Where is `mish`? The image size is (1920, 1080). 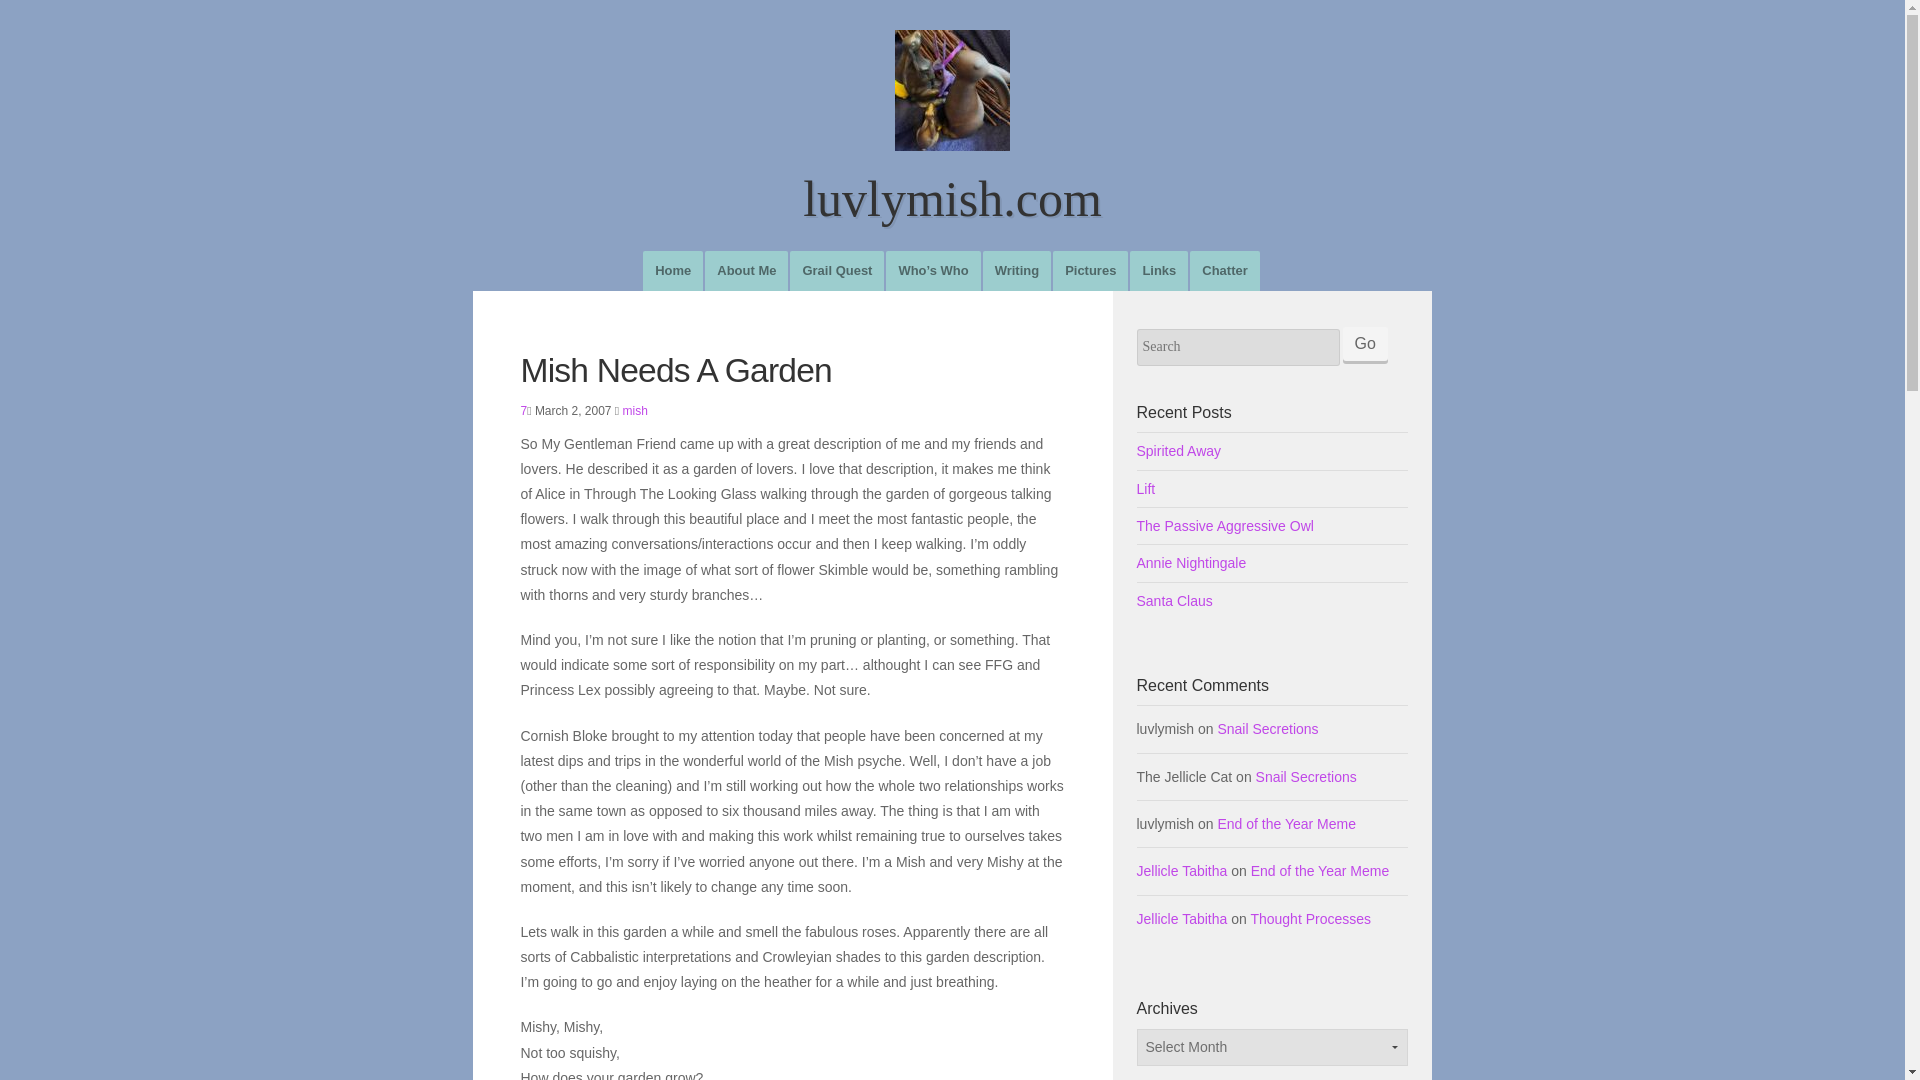
mish is located at coordinates (635, 410).